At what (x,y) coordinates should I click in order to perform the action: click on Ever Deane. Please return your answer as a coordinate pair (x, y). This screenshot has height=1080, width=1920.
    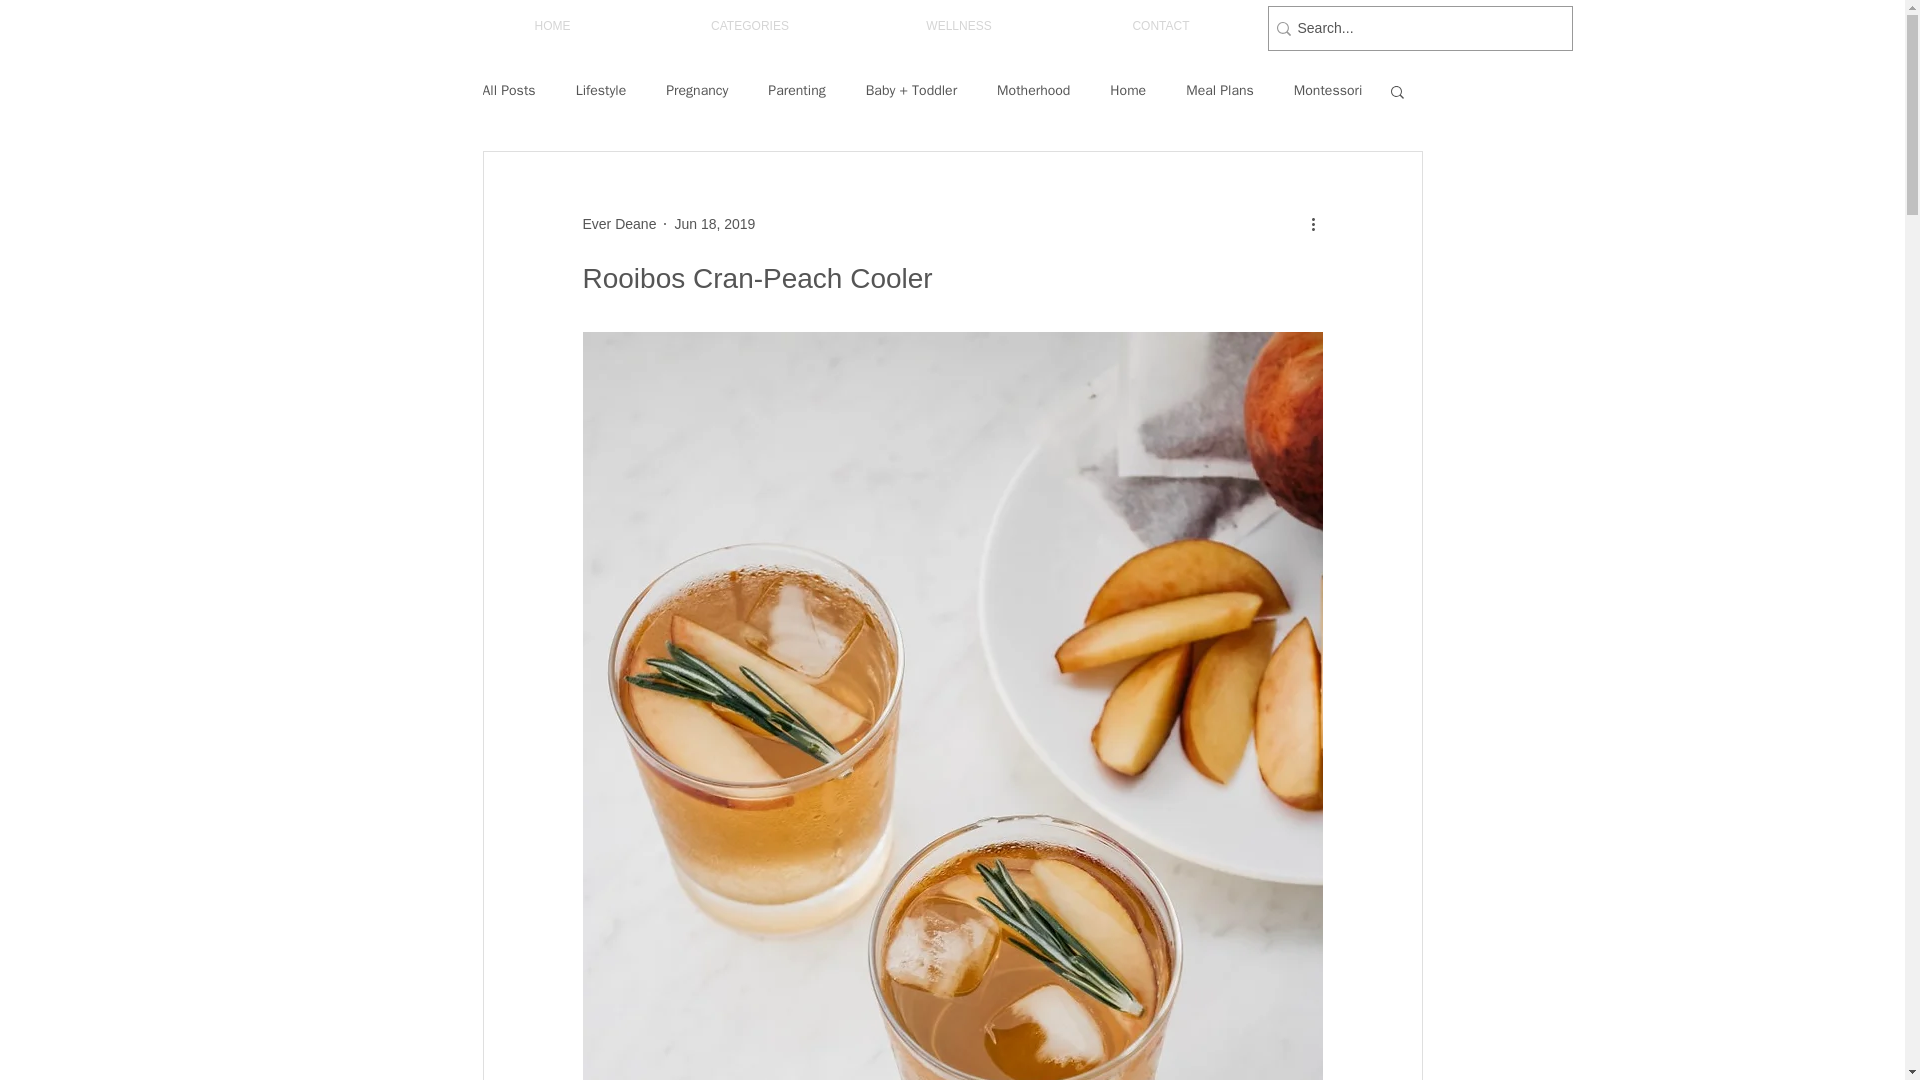
    Looking at the image, I should click on (618, 224).